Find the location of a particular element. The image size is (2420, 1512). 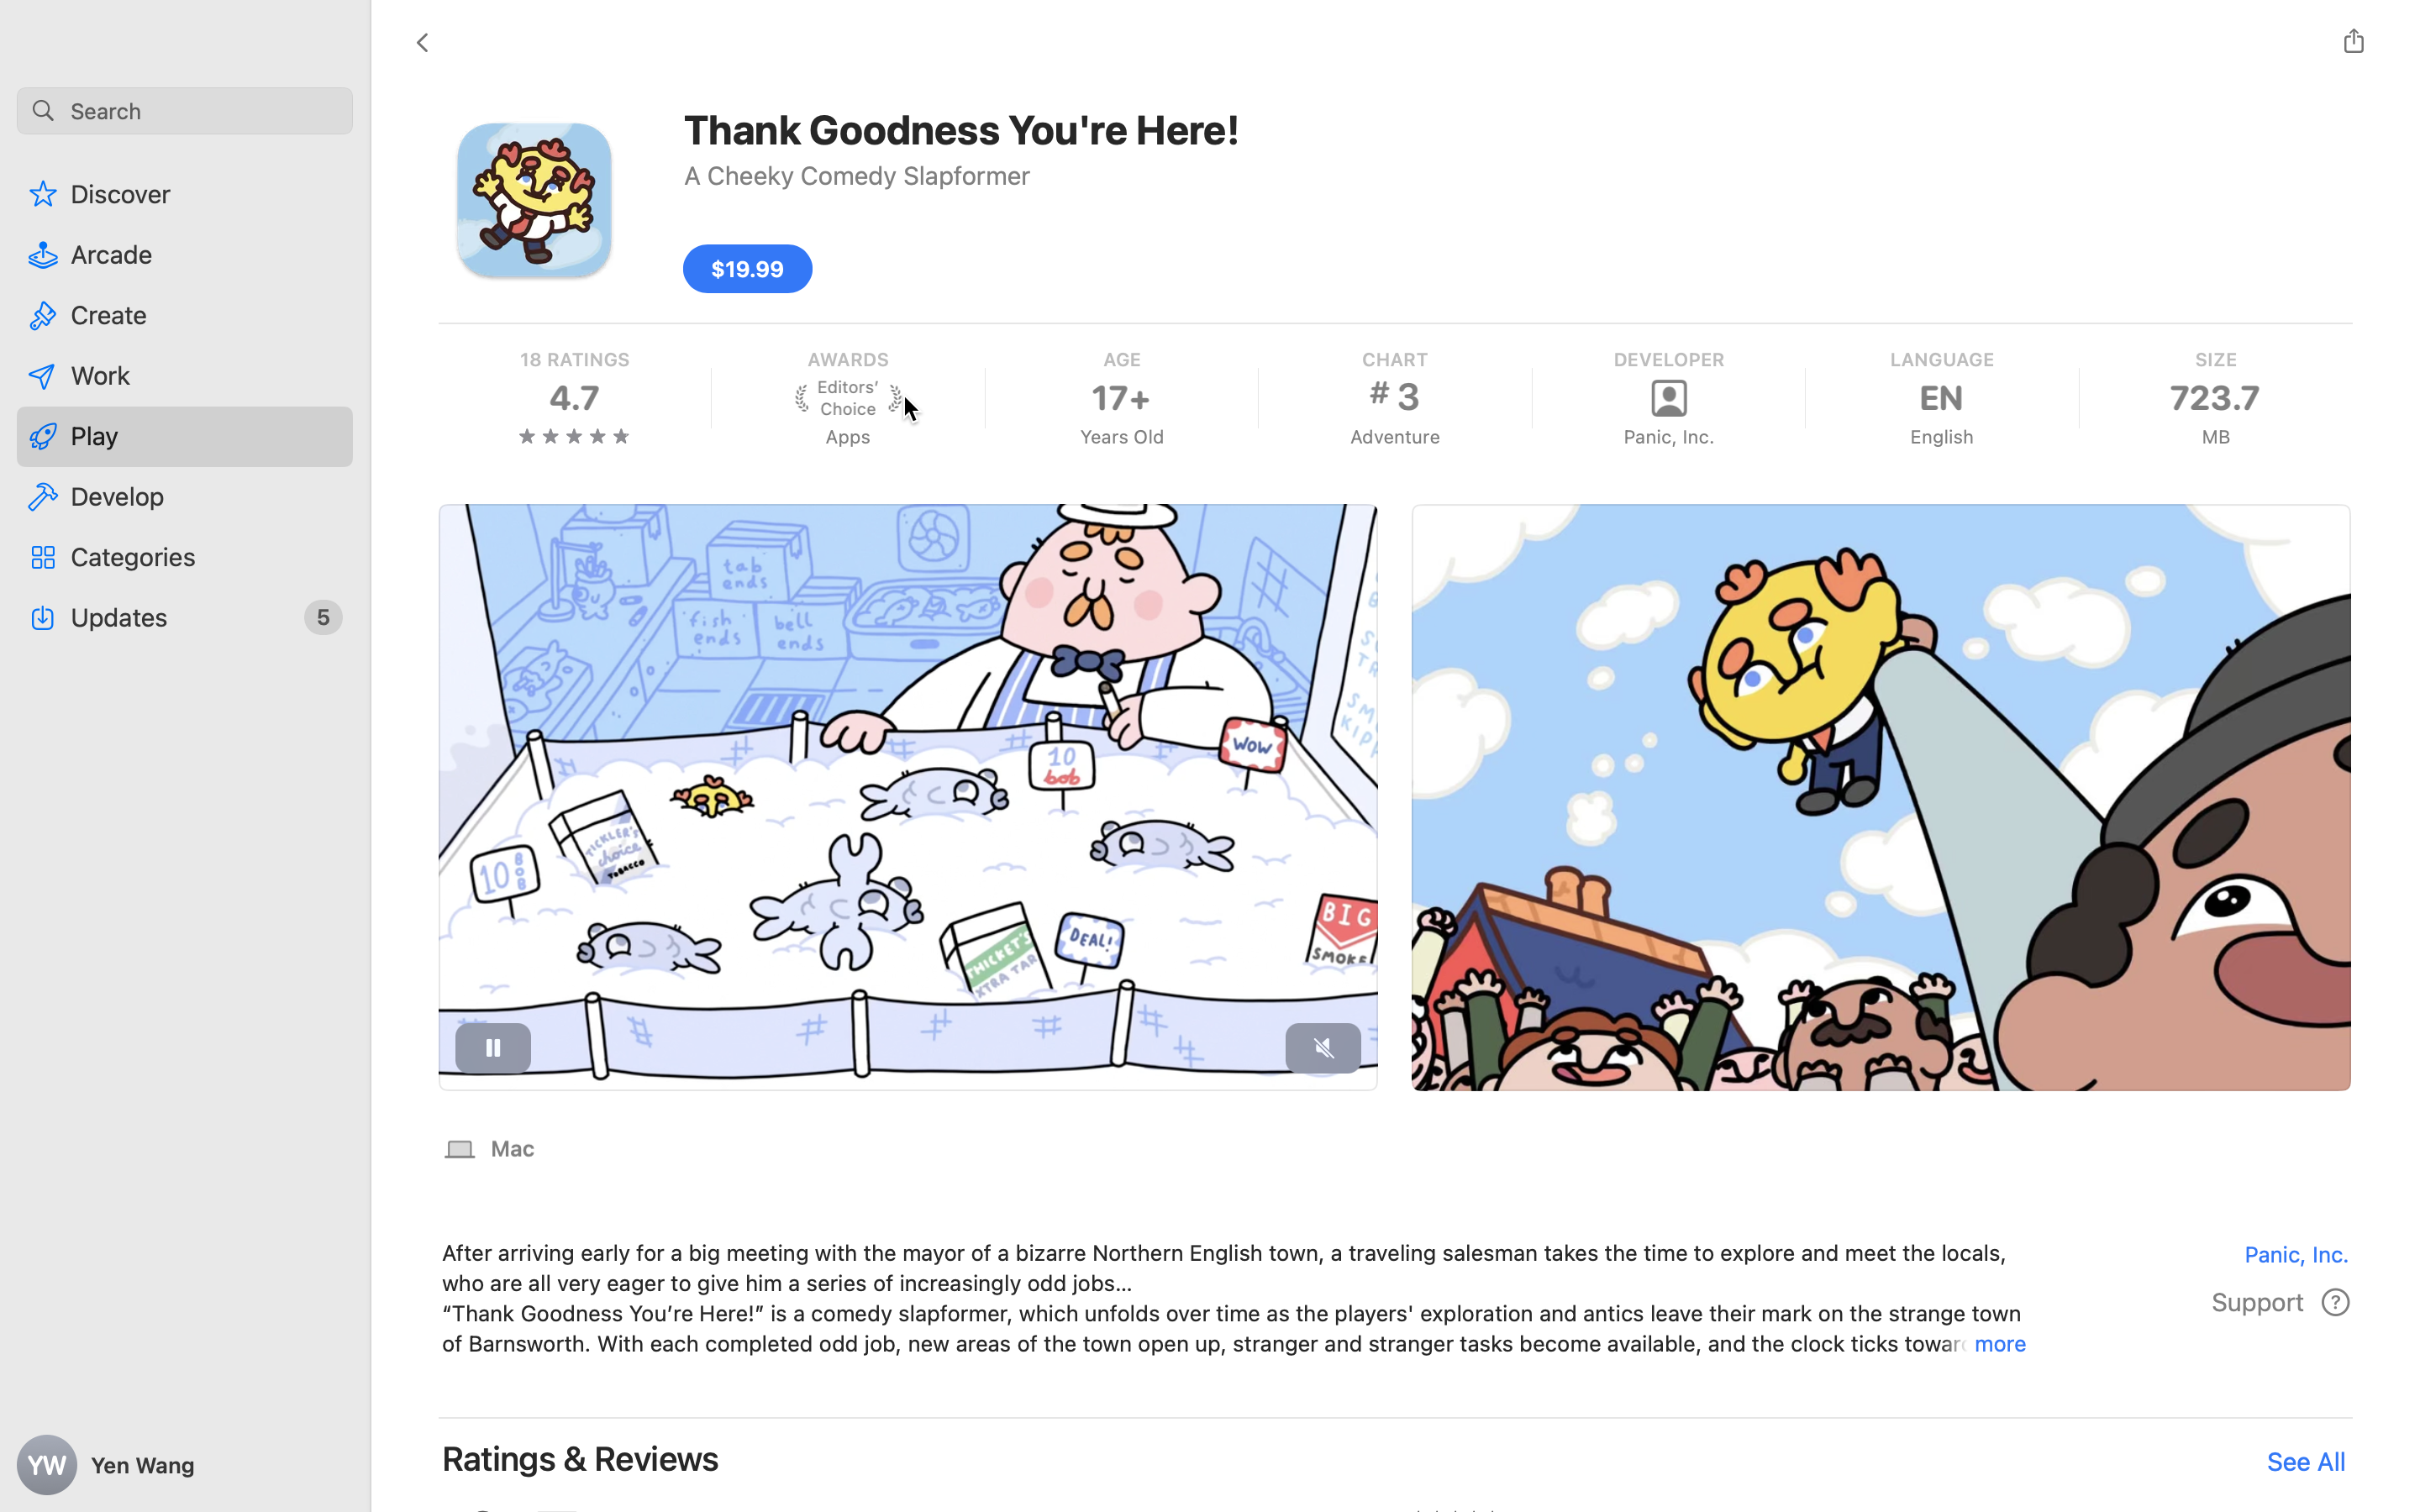

AWARDS is located at coordinates (847, 360).